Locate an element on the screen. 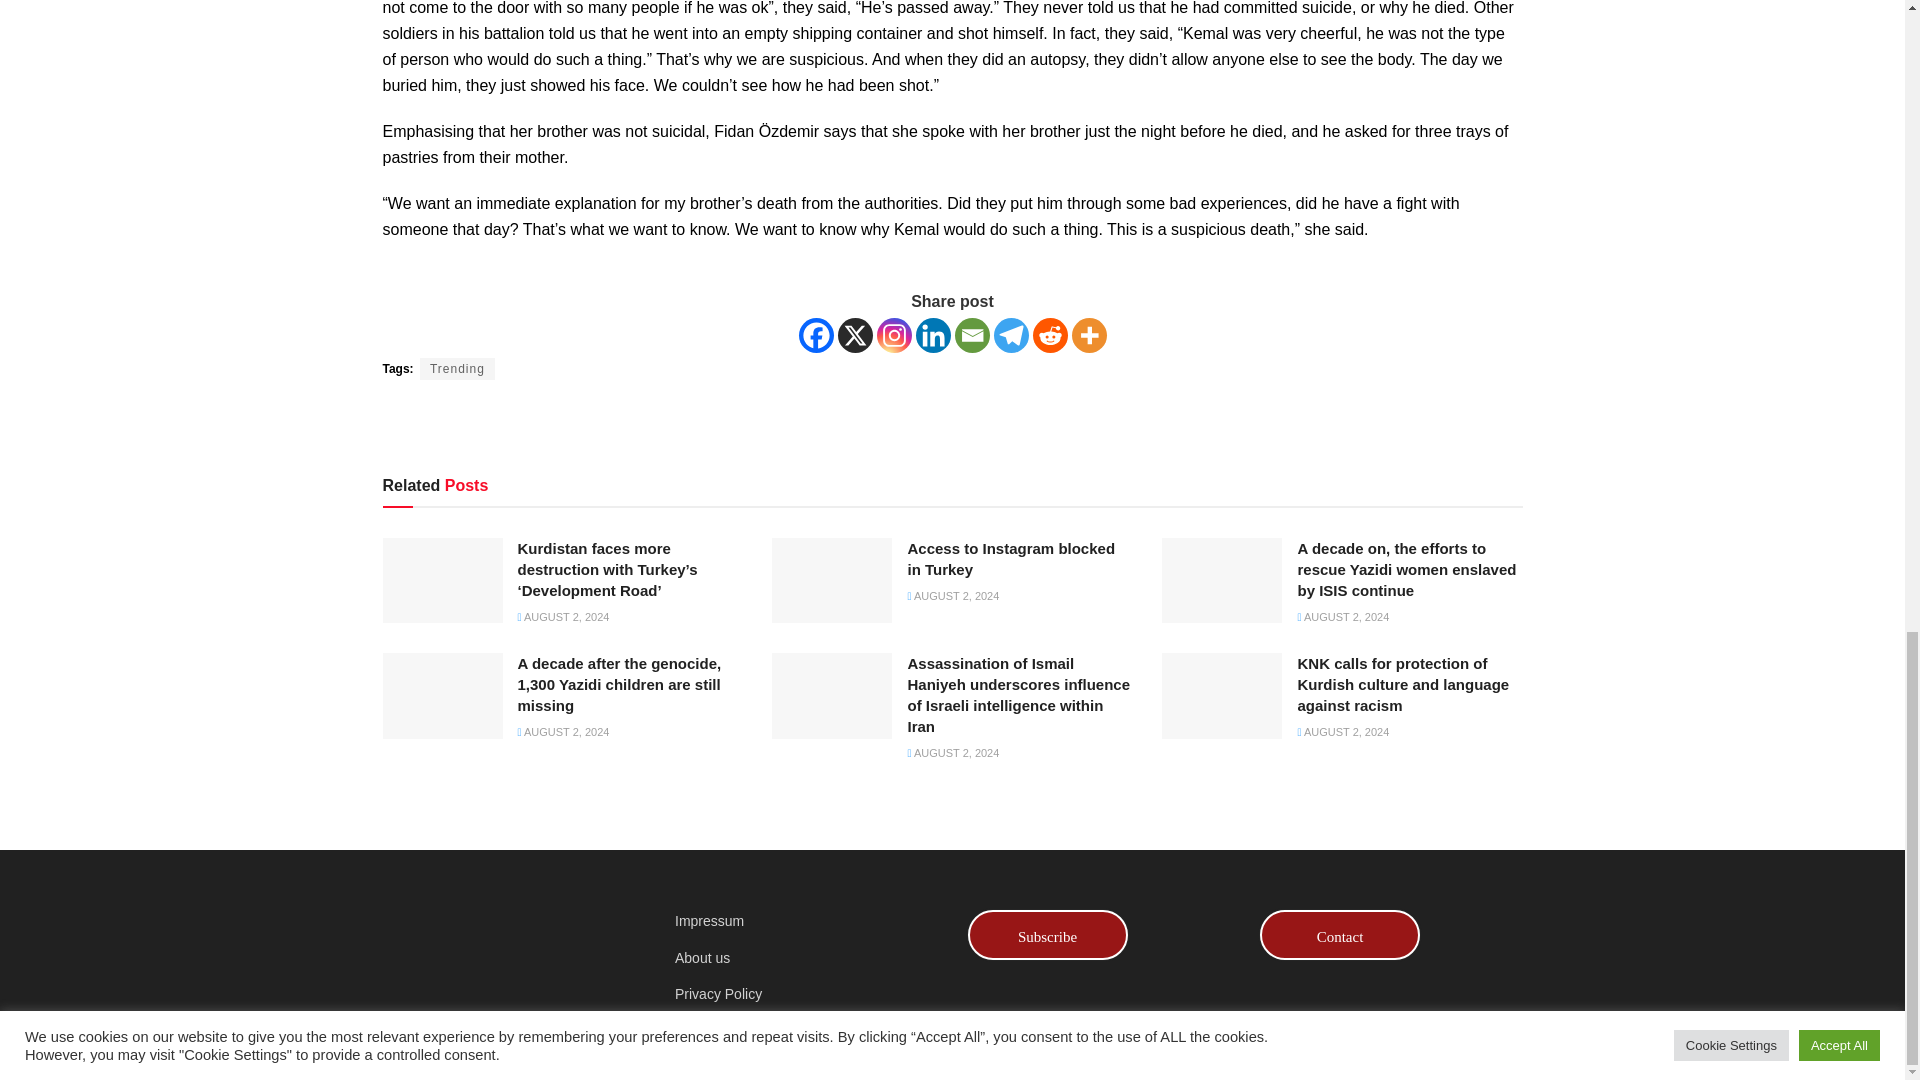 This screenshot has height=1080, width=1920. Telegram is located at coordinates (1012, 335).